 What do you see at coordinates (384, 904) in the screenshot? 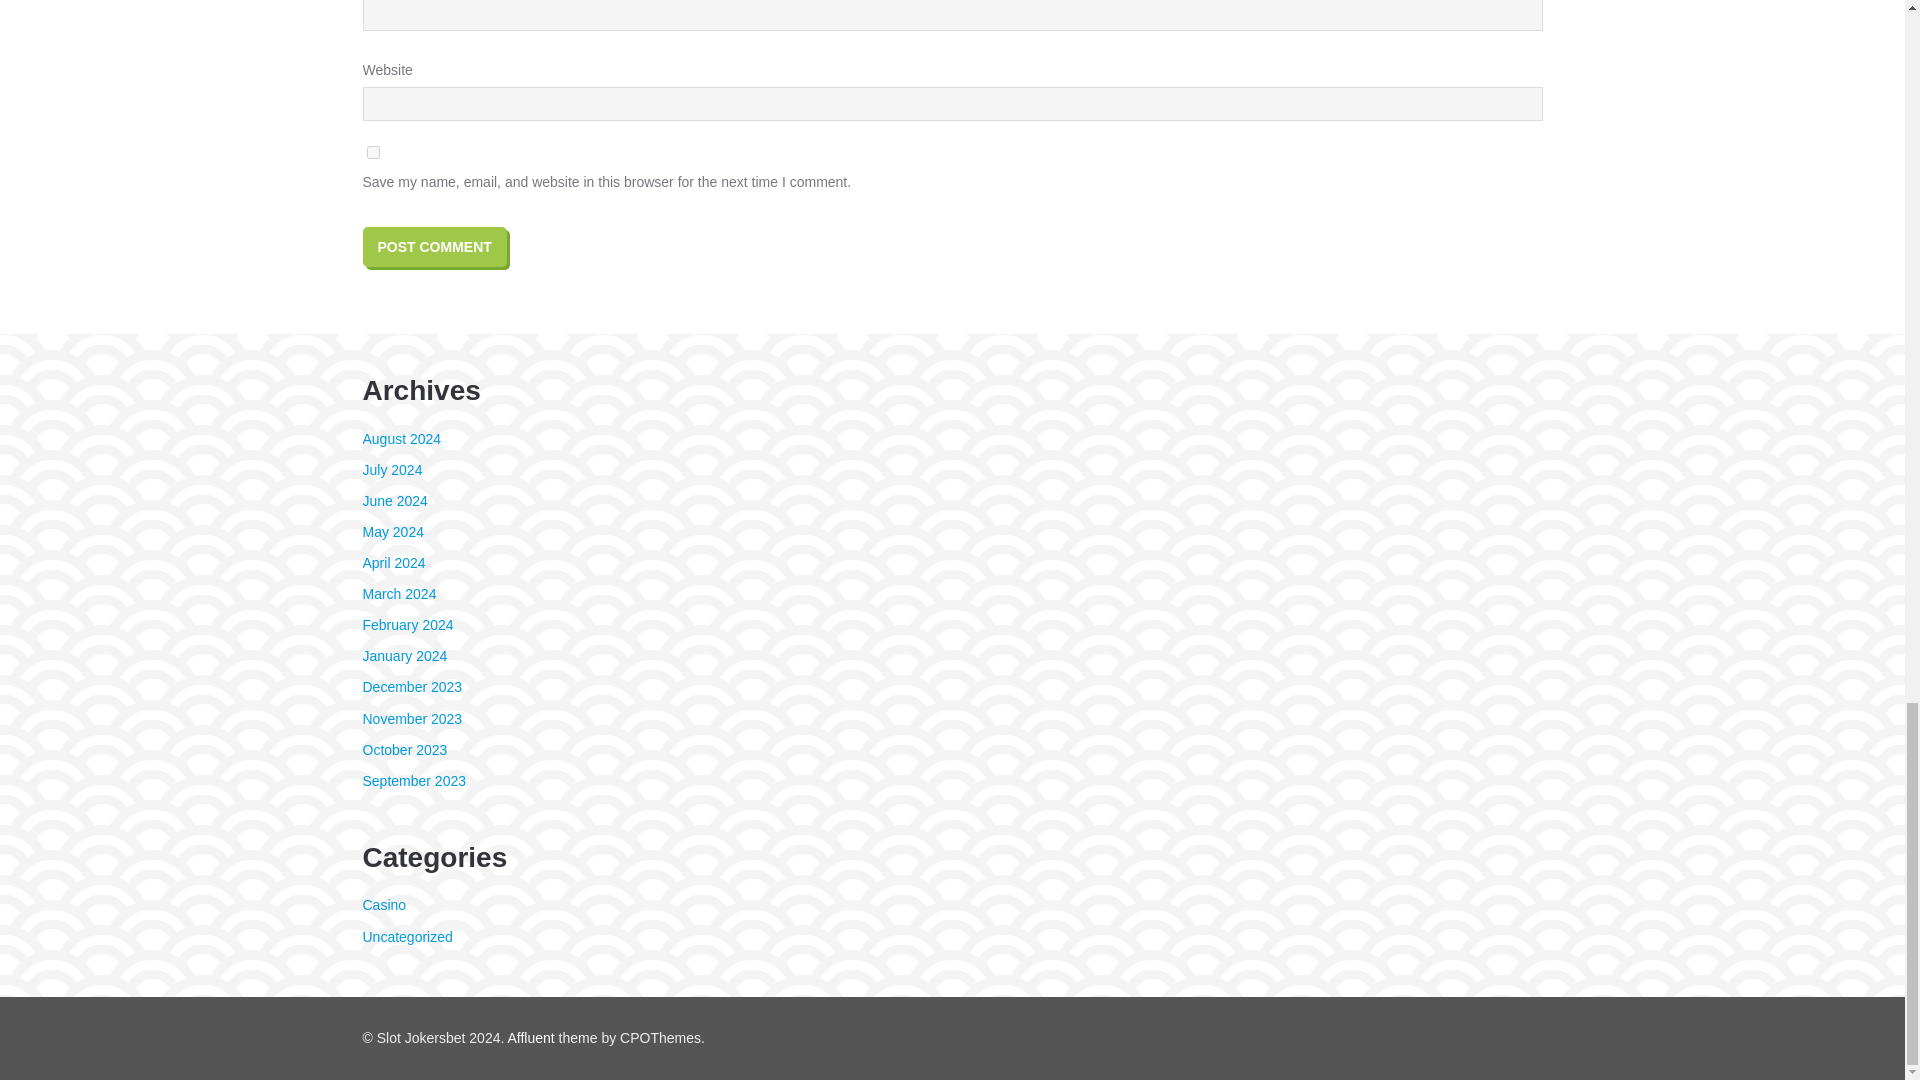
I see `Casino` at bounding box center [384, 904].